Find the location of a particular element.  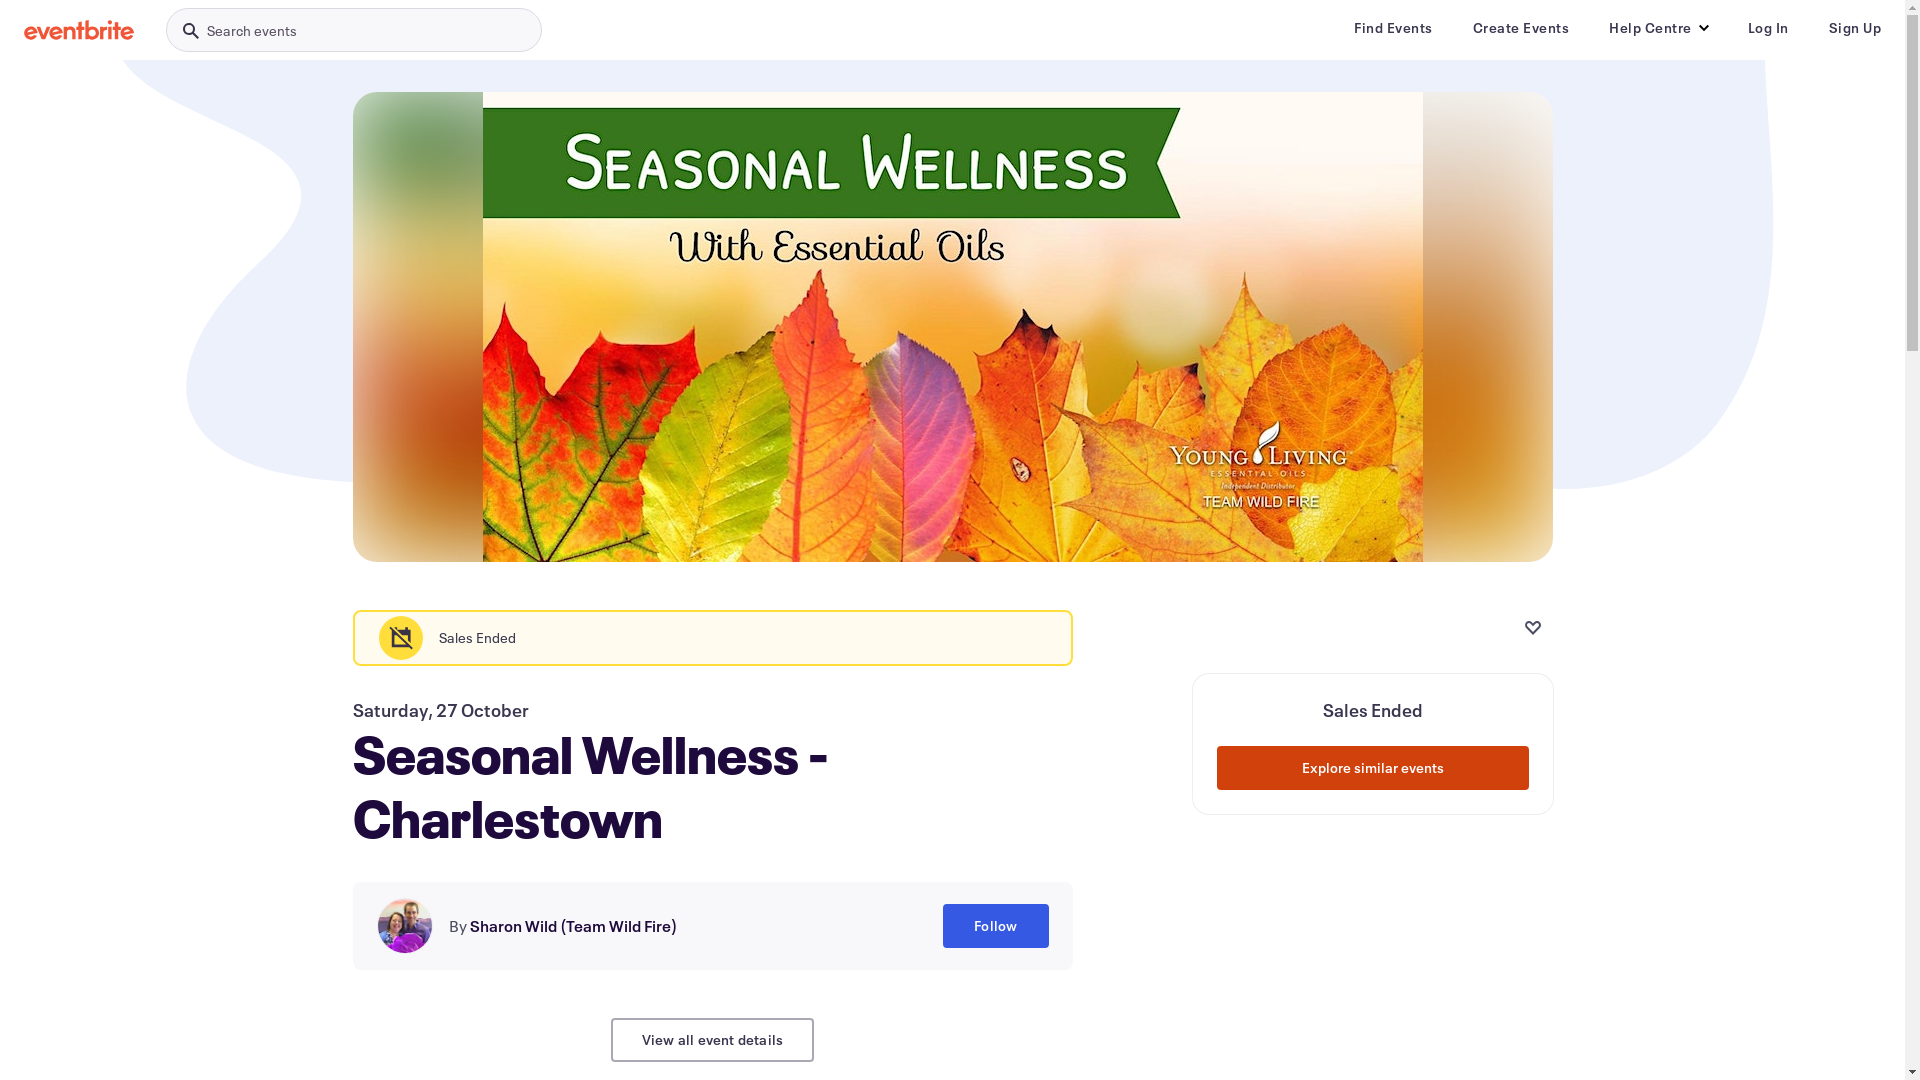

Follow is located at coordinates (996, 926).